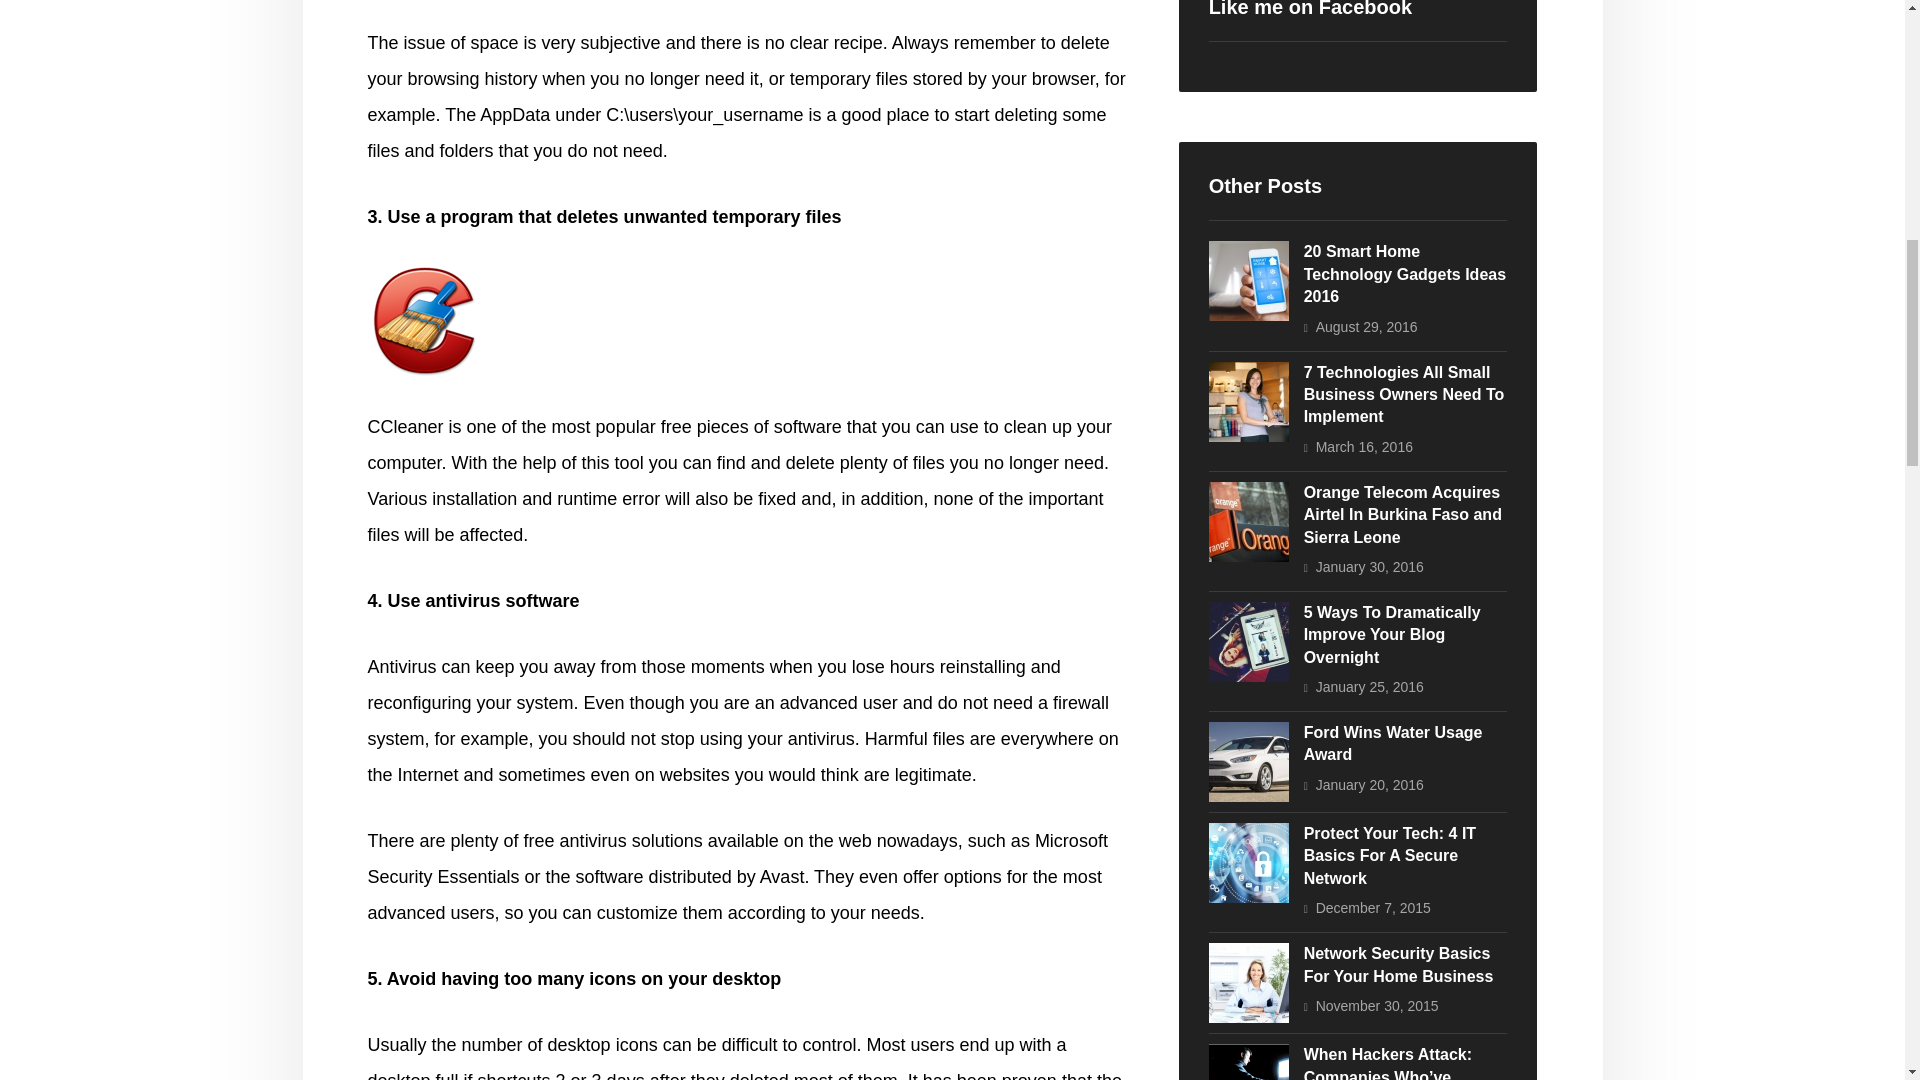  What do you see at coordinates (1248, 862) in the screenshot?
I see `Protect Your Tech: 4 IT Basics For A Secure Network` at bounding box center [1248, 862].